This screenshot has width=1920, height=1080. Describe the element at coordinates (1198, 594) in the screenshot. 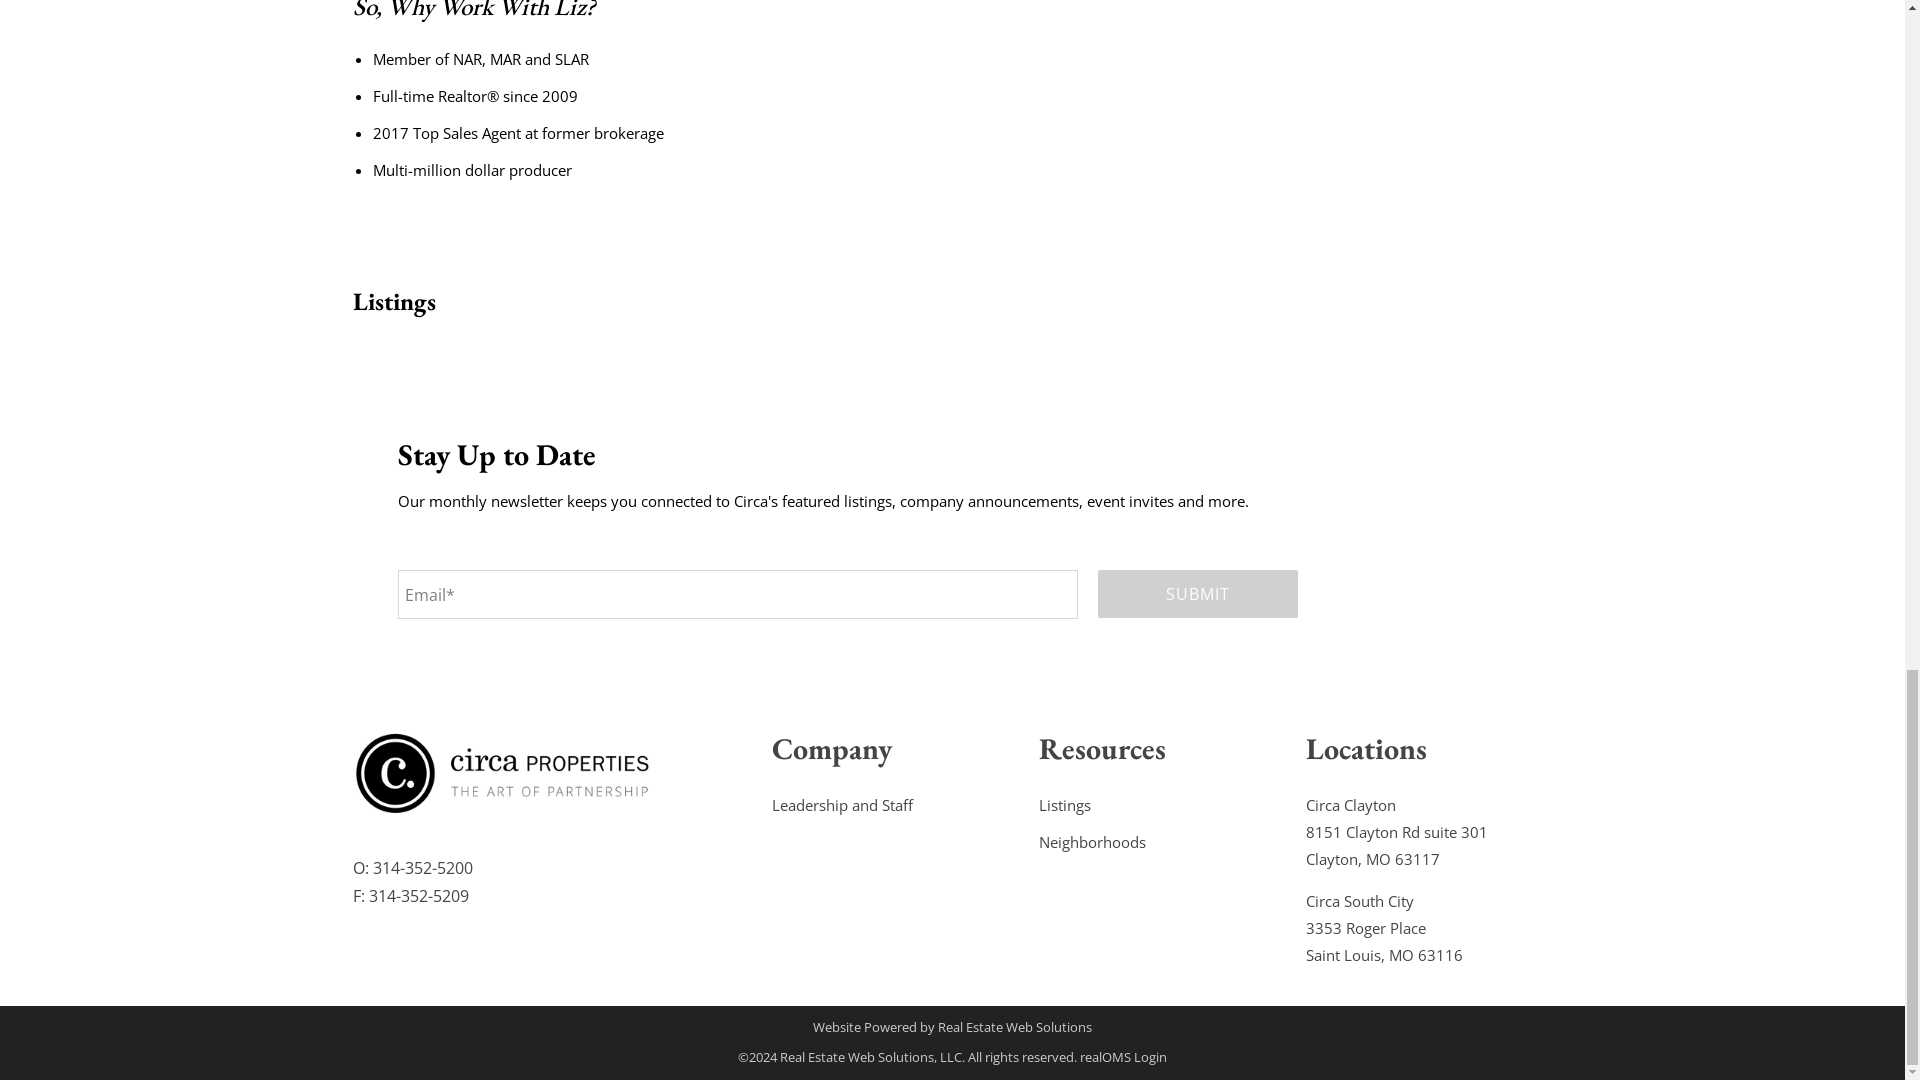

I see `SUBMIT` at that location.